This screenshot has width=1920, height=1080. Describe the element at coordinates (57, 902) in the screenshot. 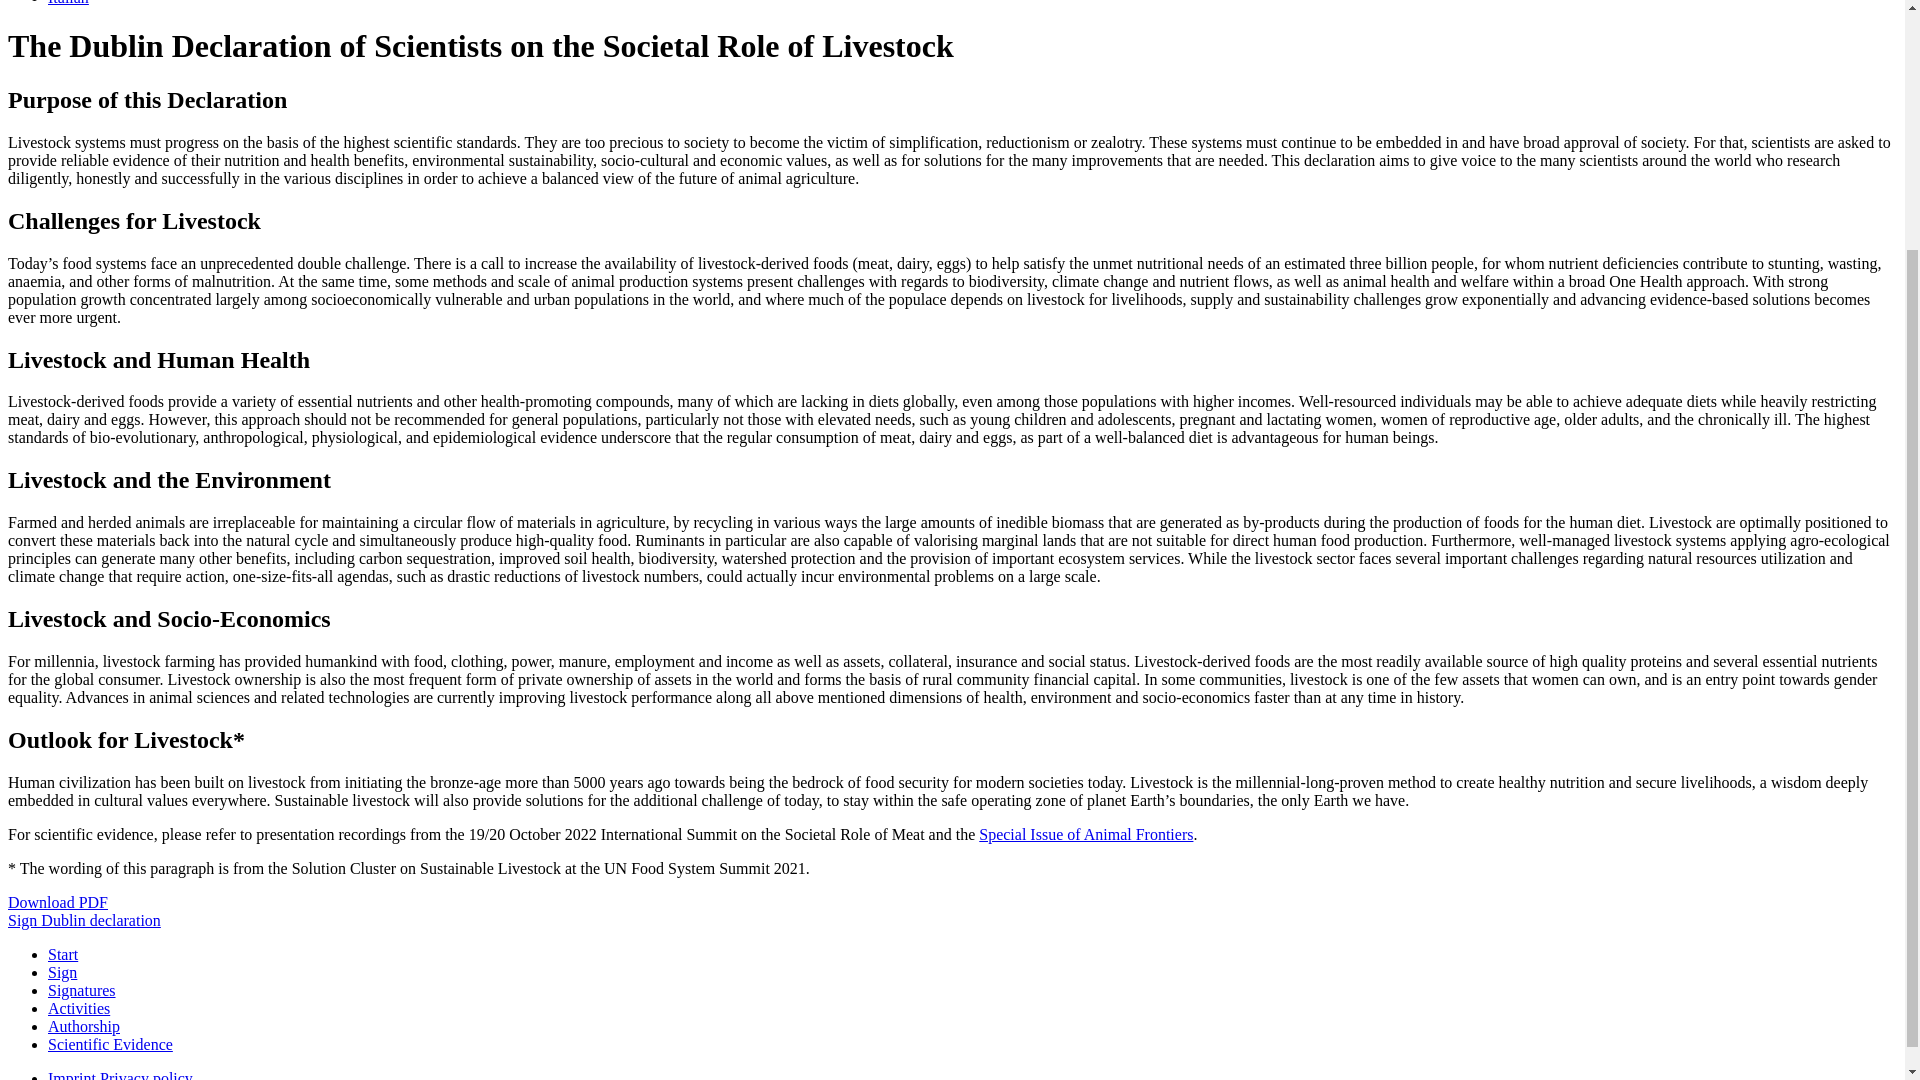

I see `Dublin Declaration` at that location.